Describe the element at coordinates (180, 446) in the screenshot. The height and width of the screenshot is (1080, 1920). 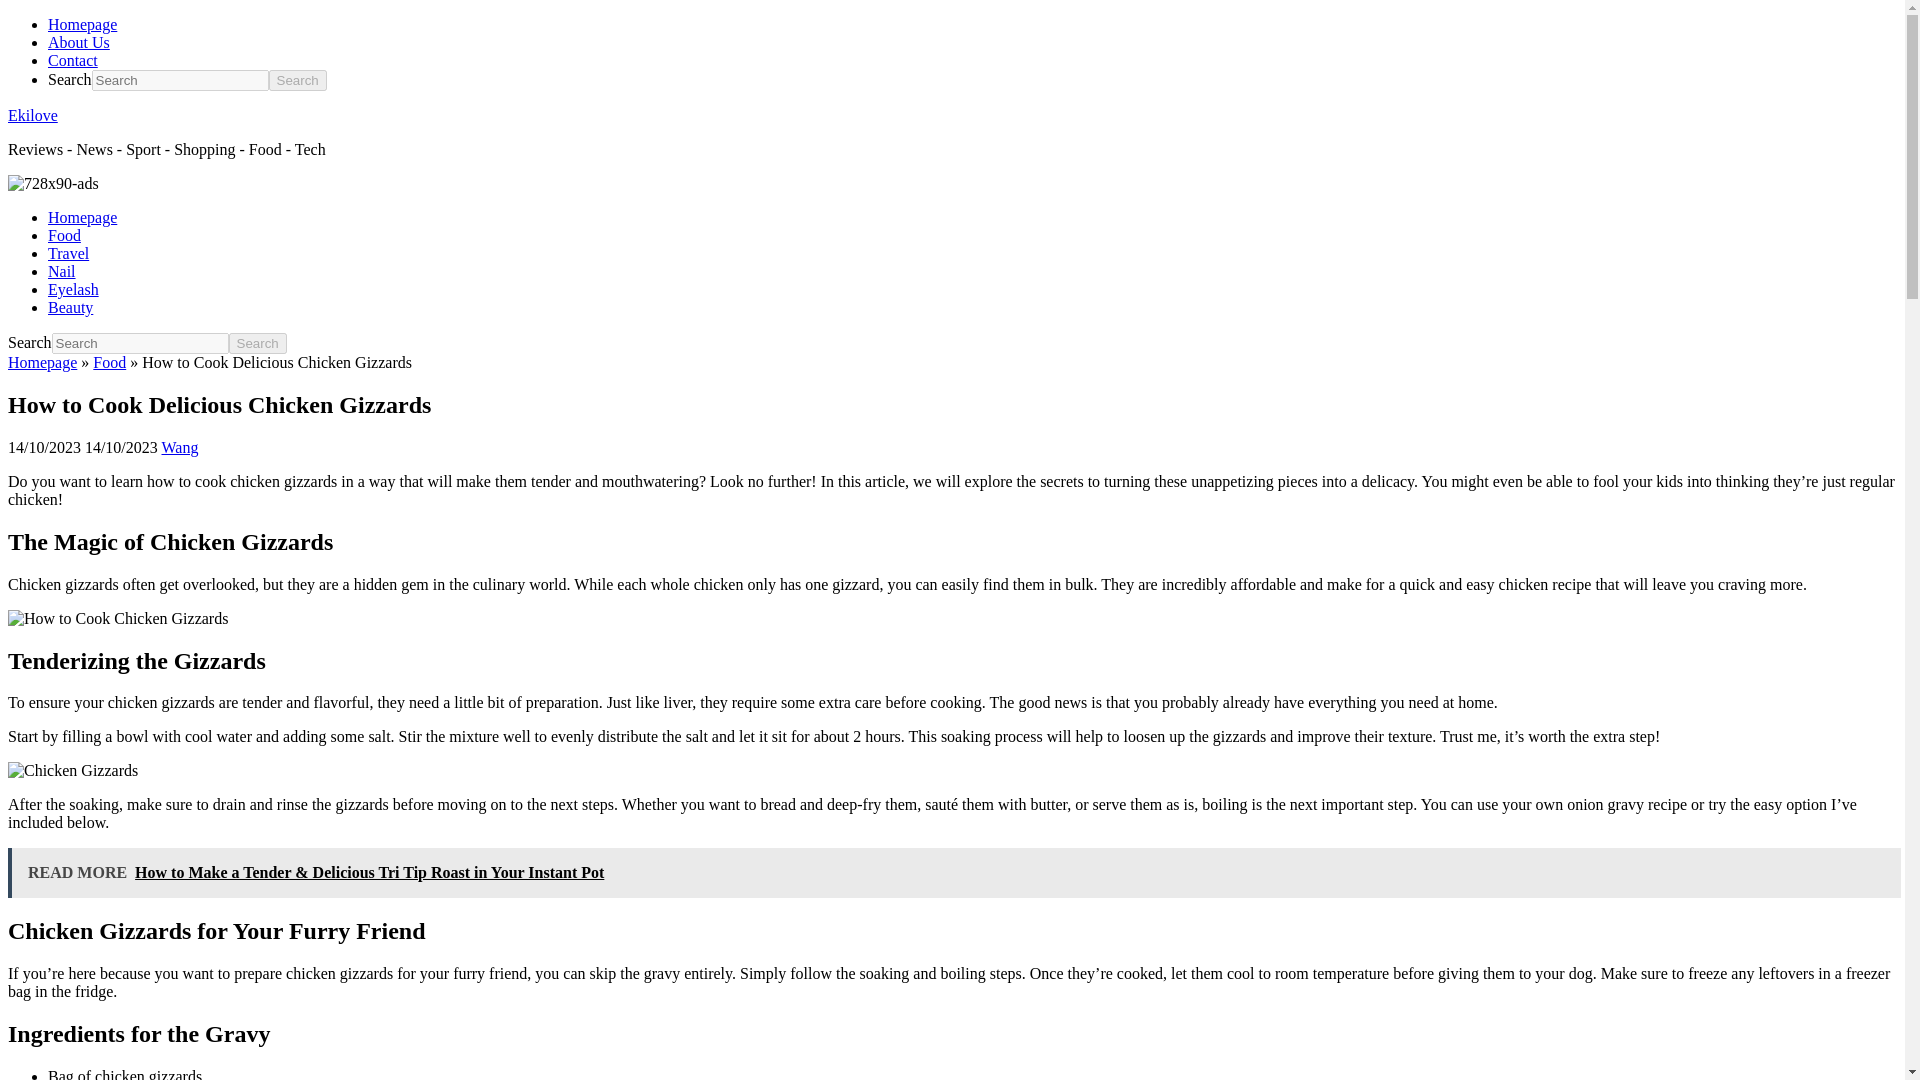
I see `Wang` at that location.